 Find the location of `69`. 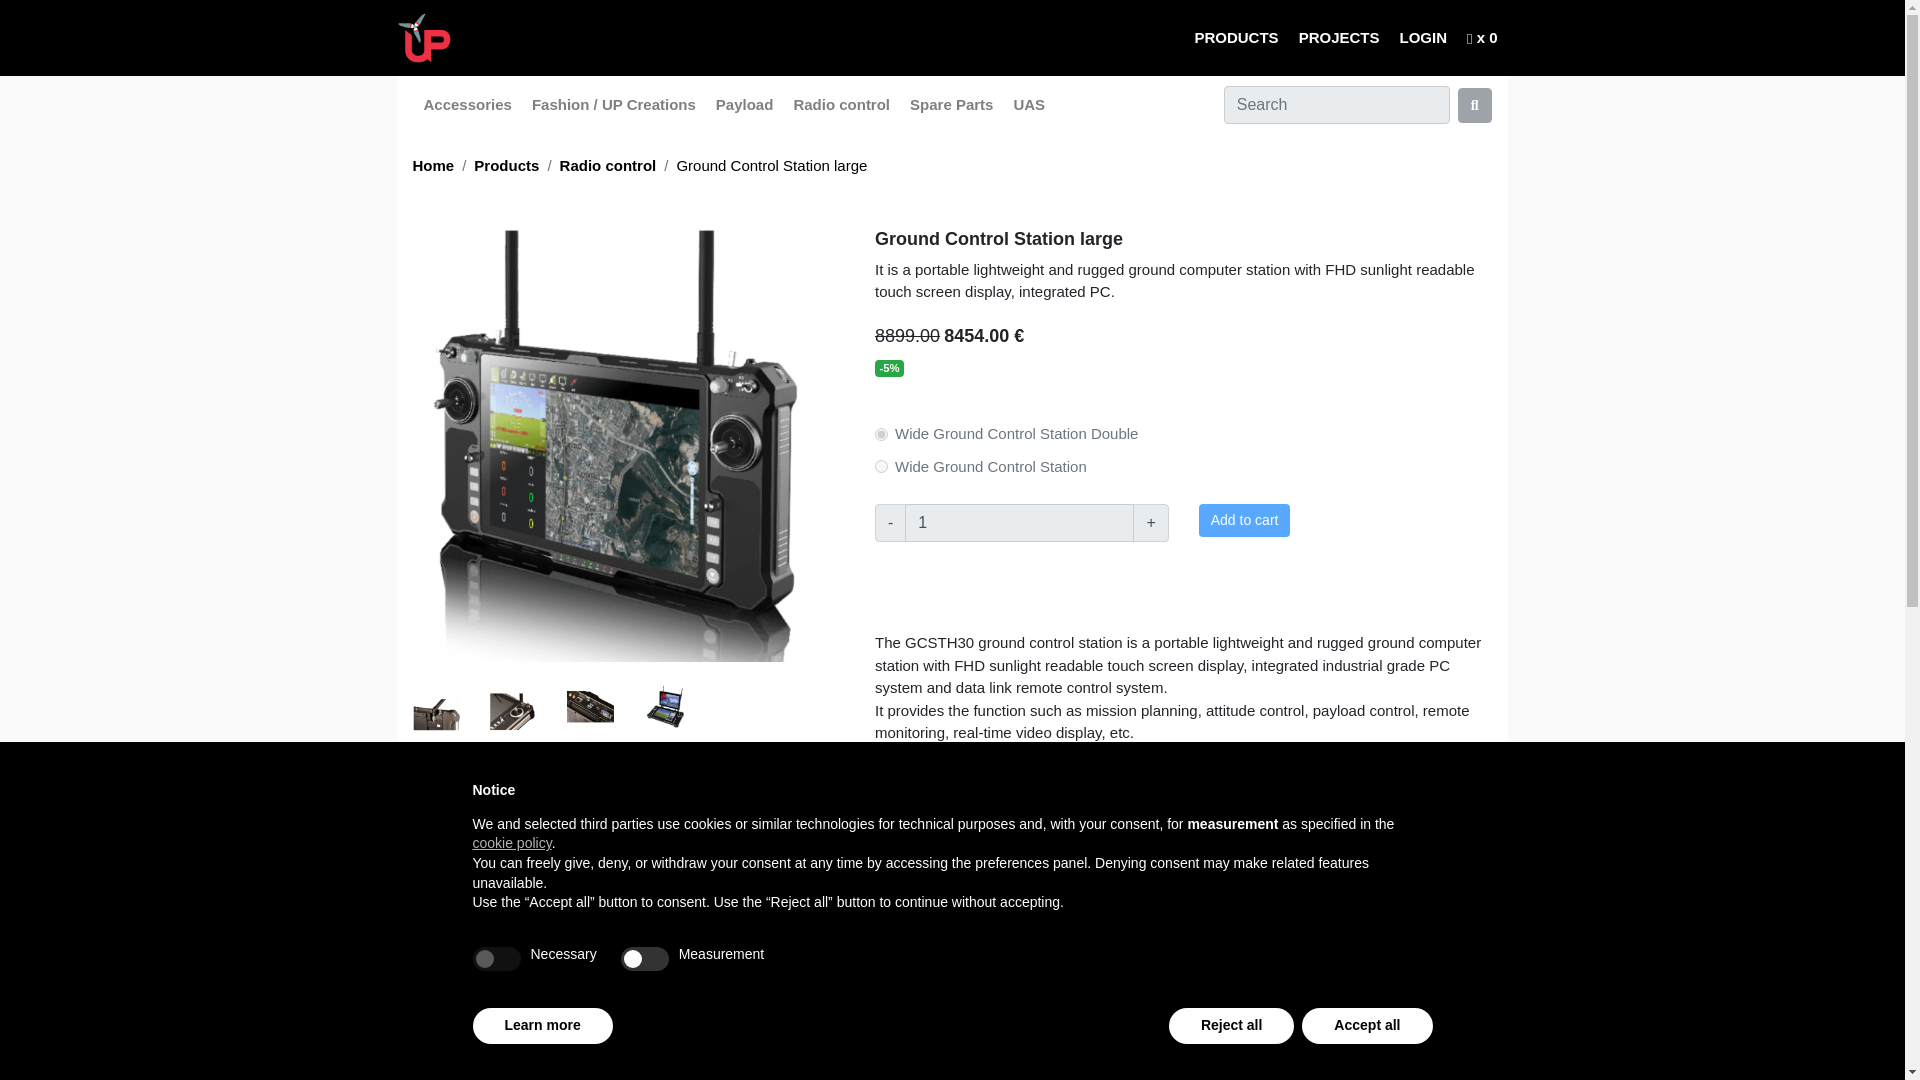

69 is located at coordinates (881, 434).